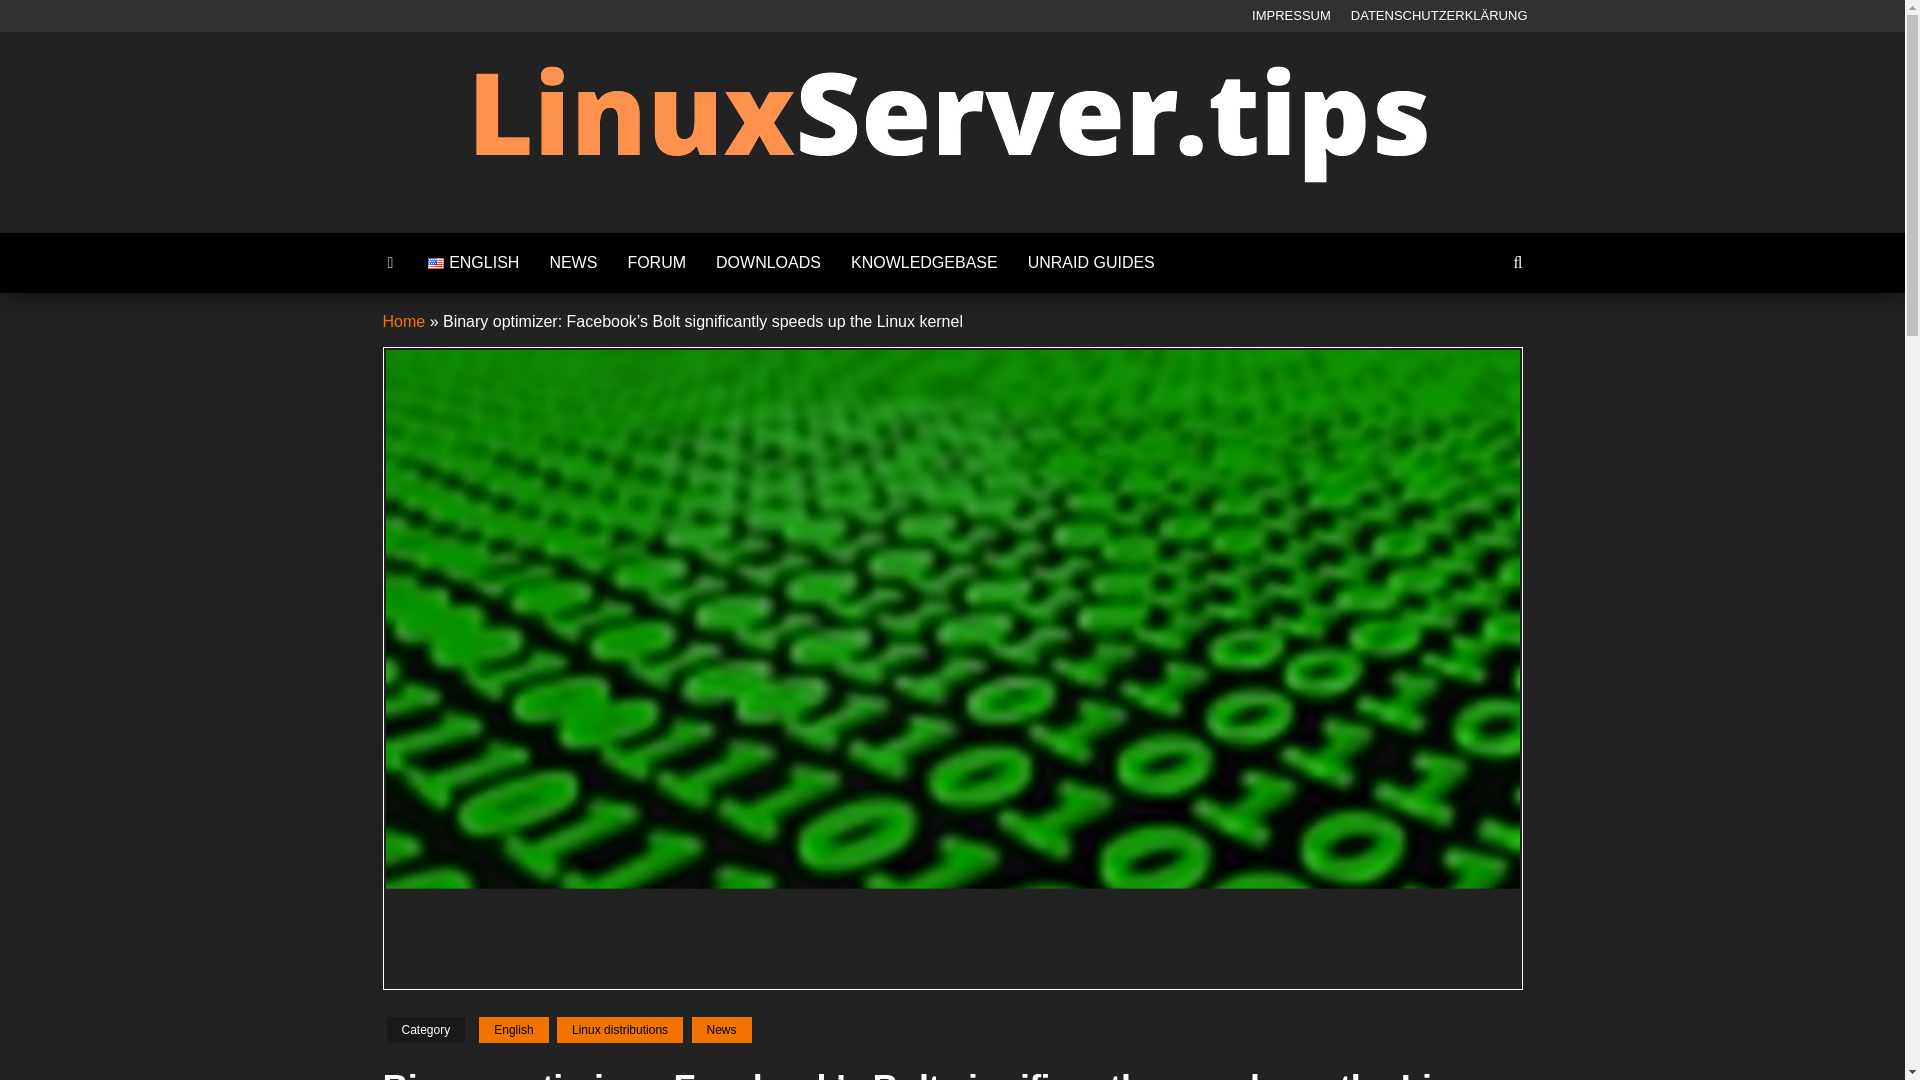  Describe the element at coordinates (472, 262) in the screenshot. I see `English` at that location.